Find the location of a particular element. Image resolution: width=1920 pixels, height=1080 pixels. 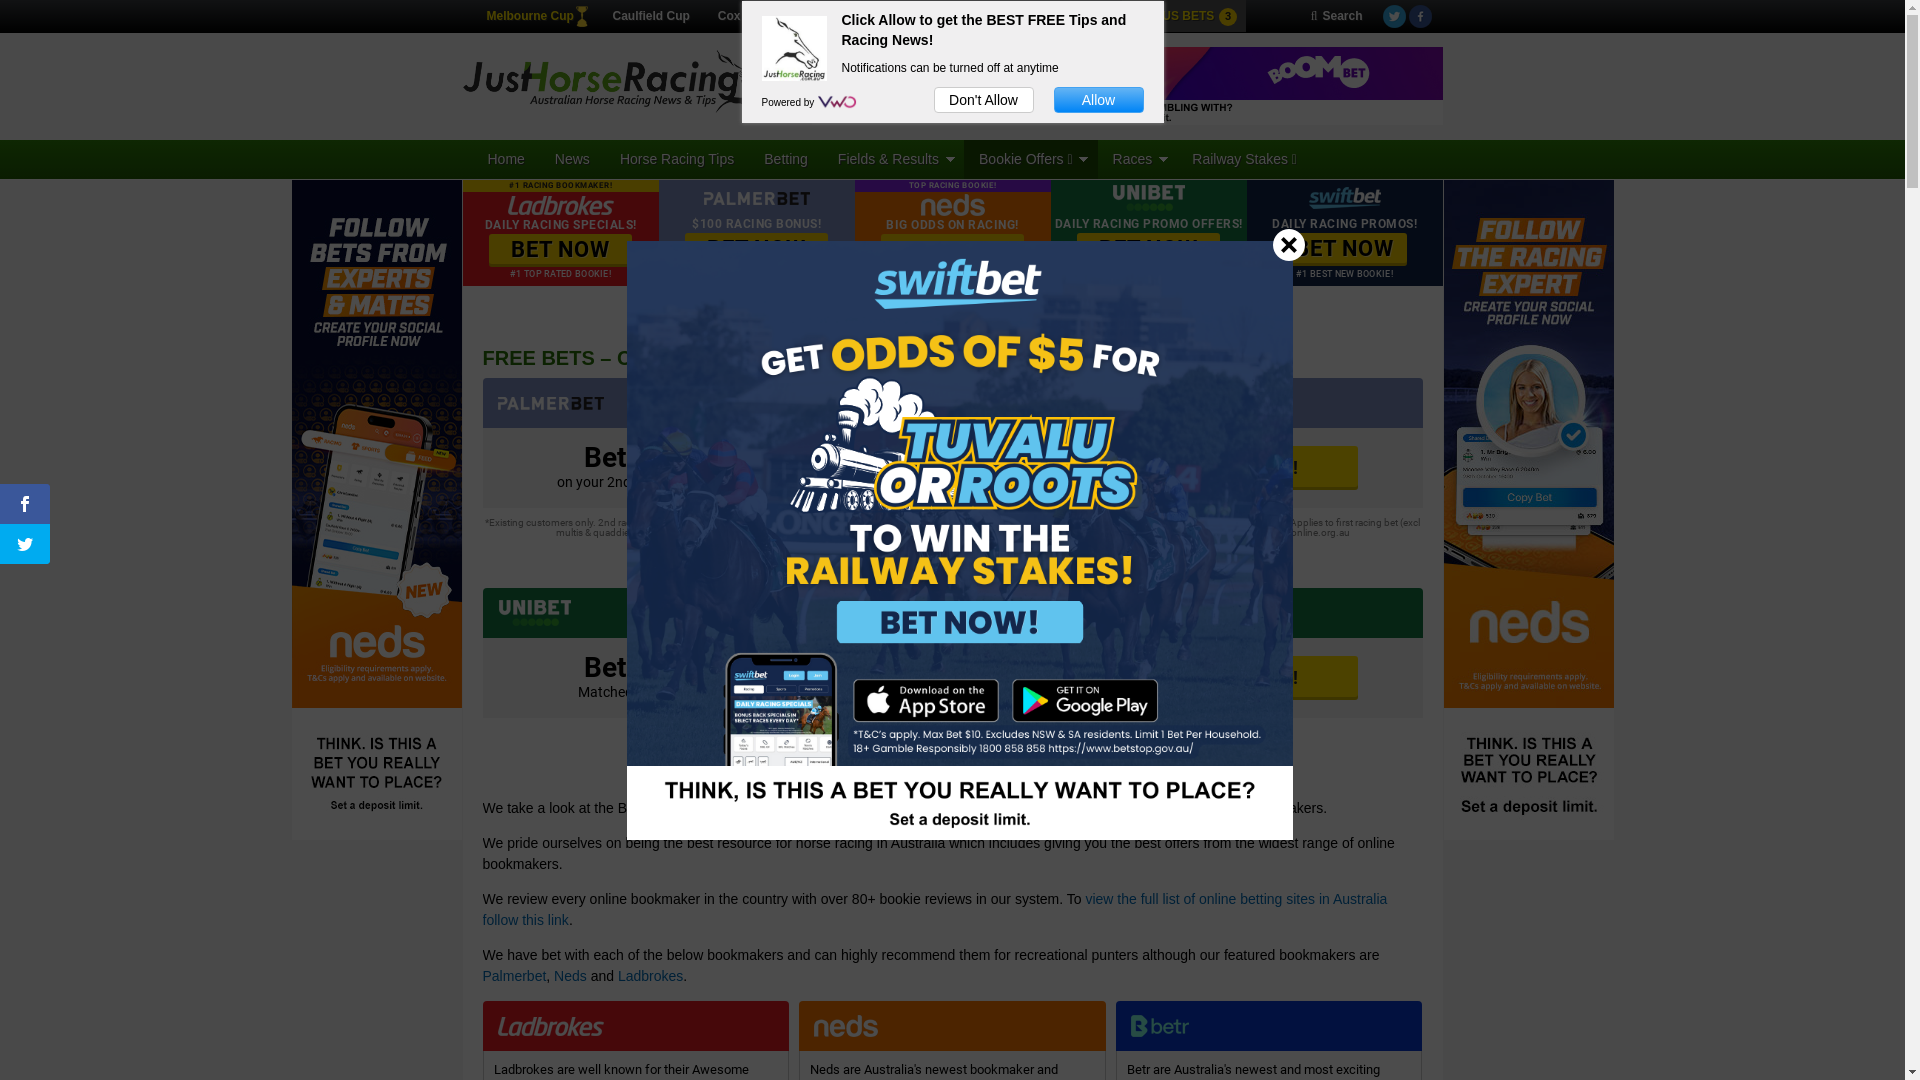

Boombet is located at coordinates (1128, 86).